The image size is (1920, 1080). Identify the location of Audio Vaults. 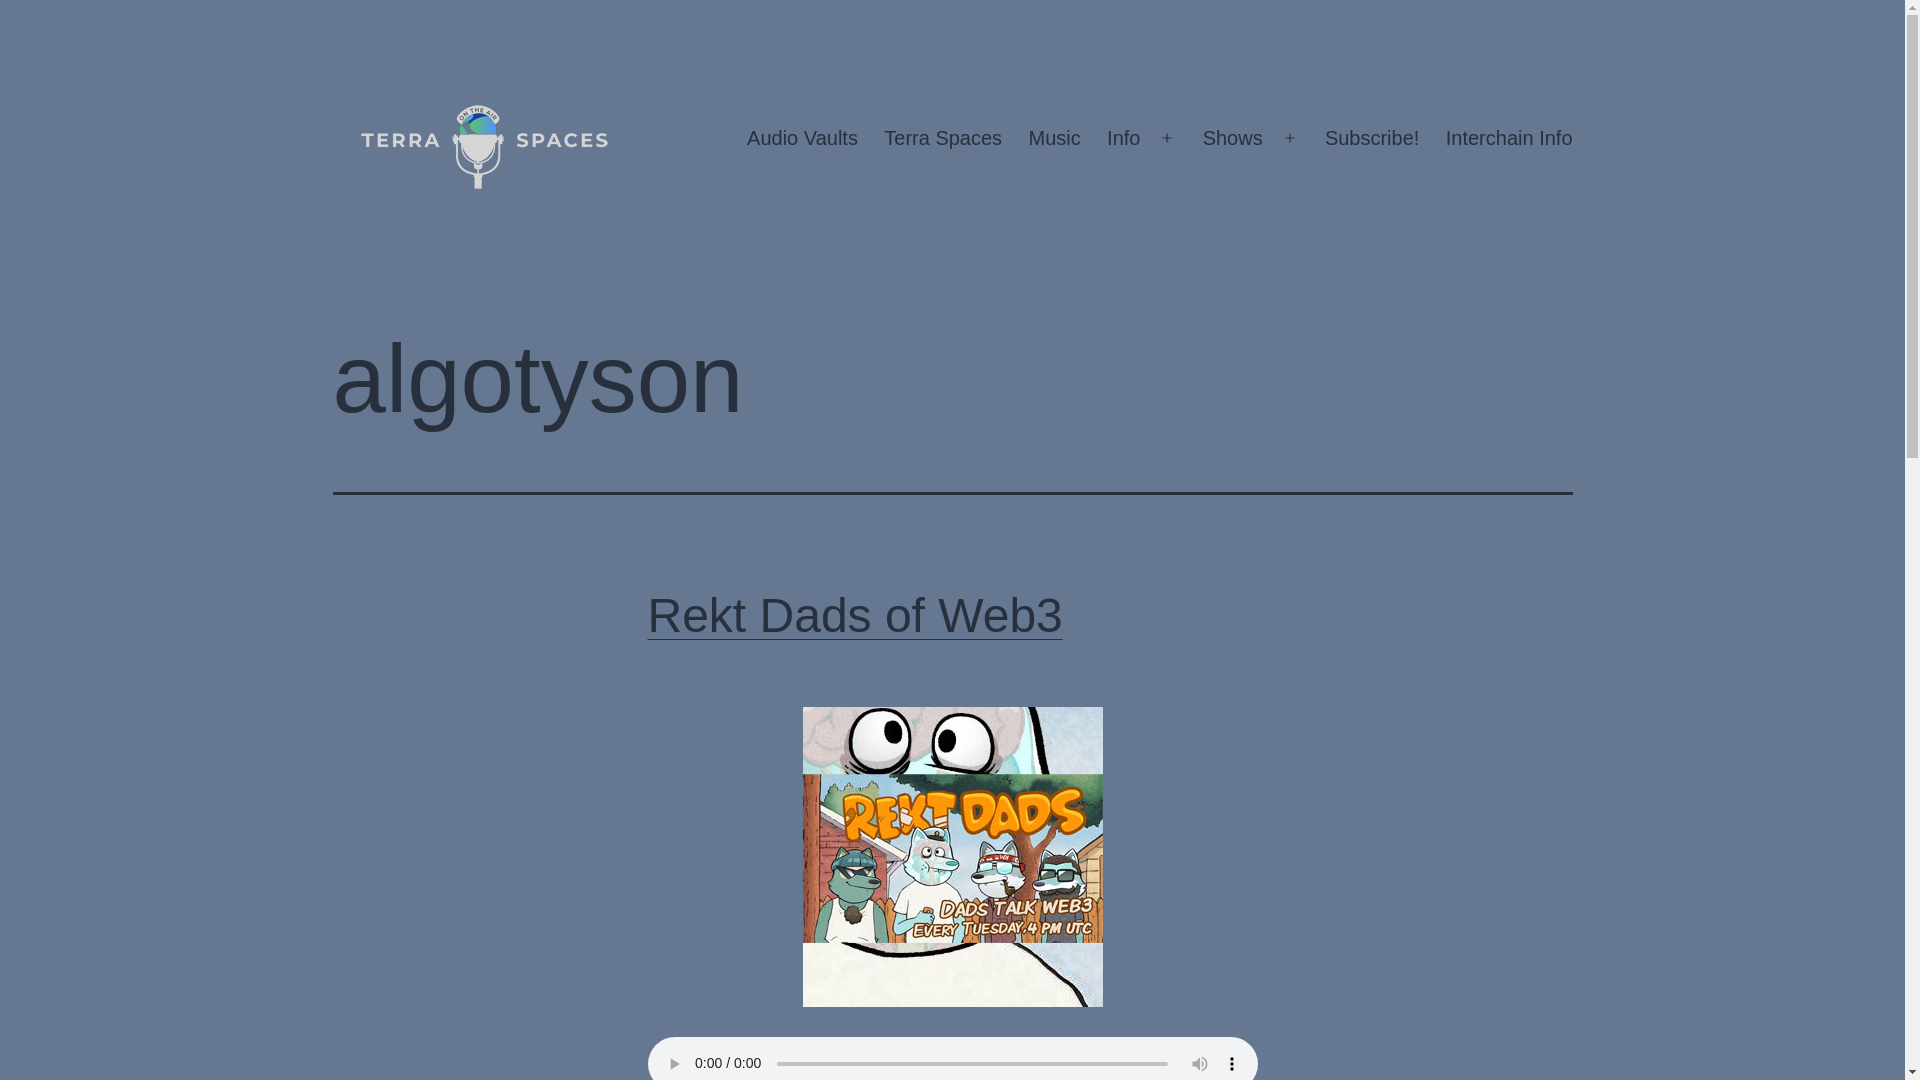
(802, 139).